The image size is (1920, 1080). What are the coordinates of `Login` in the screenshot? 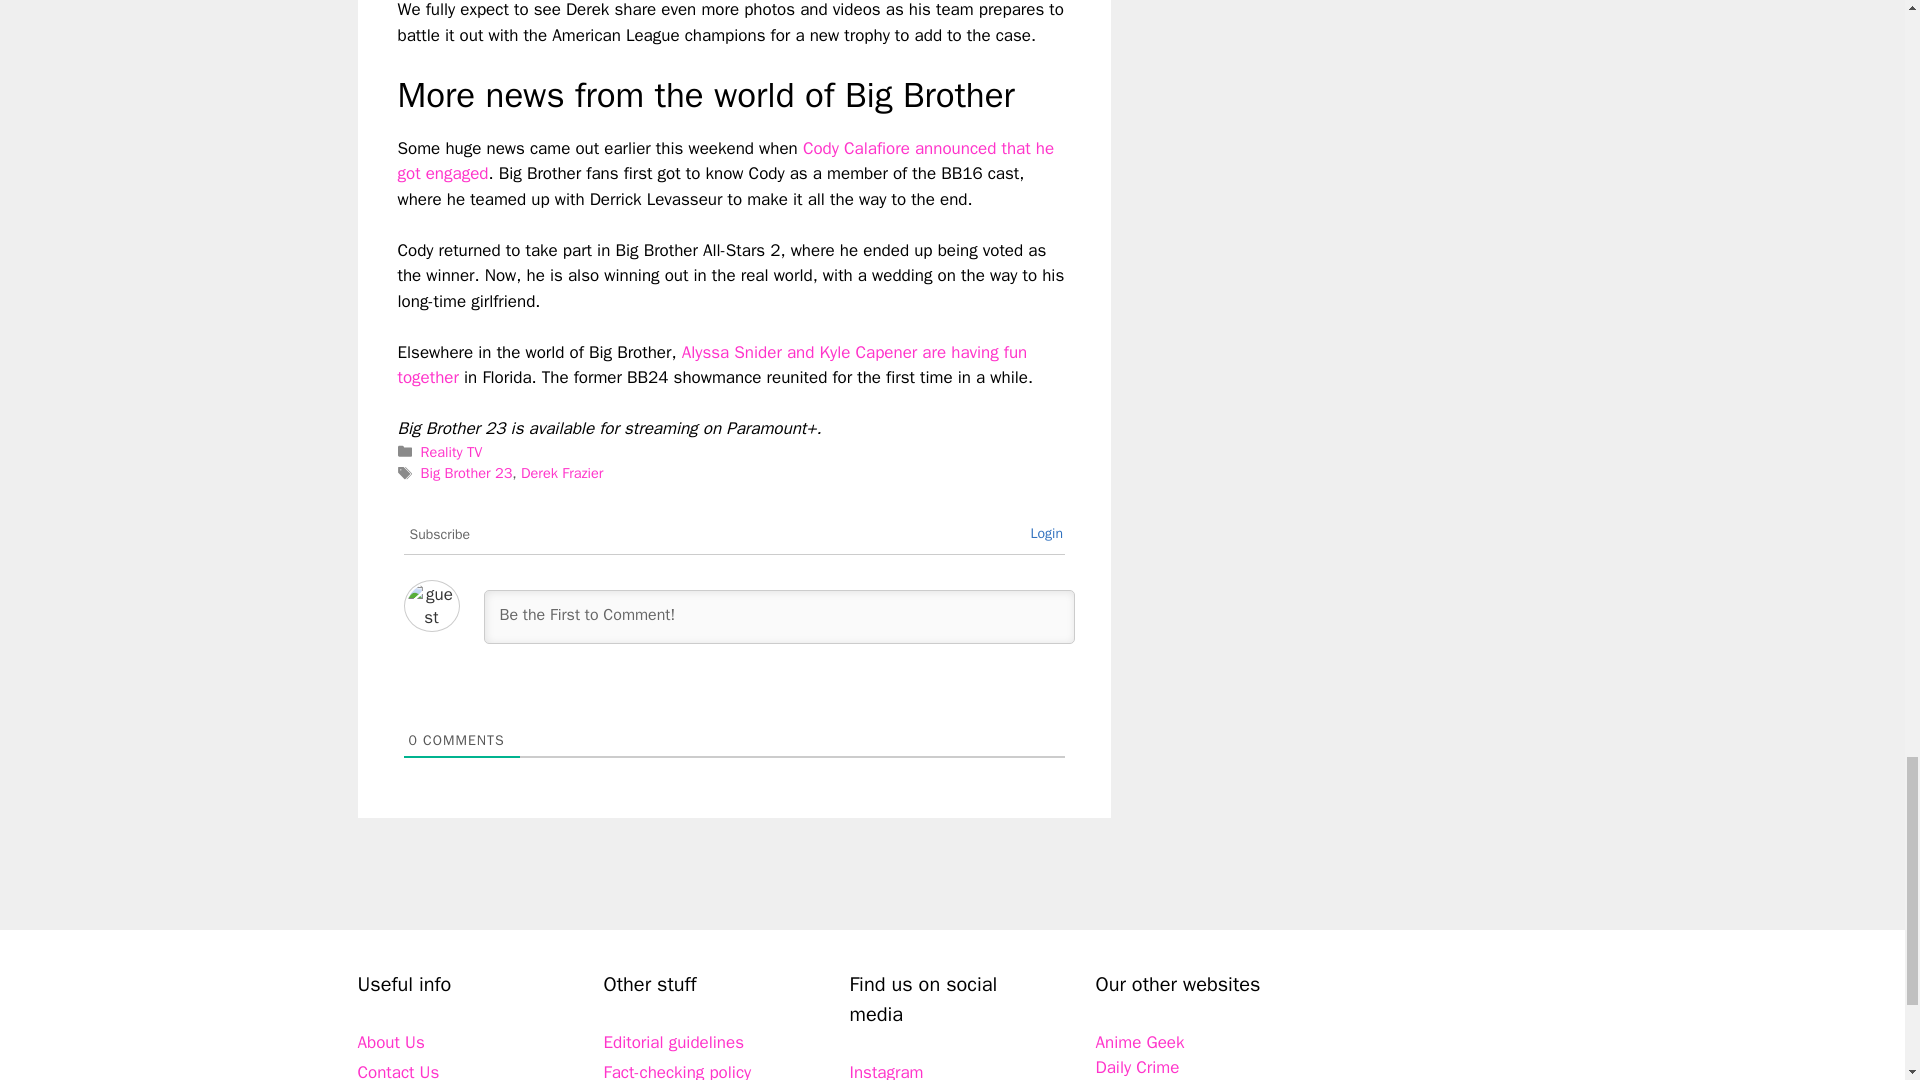 It's located at (1046, 533).